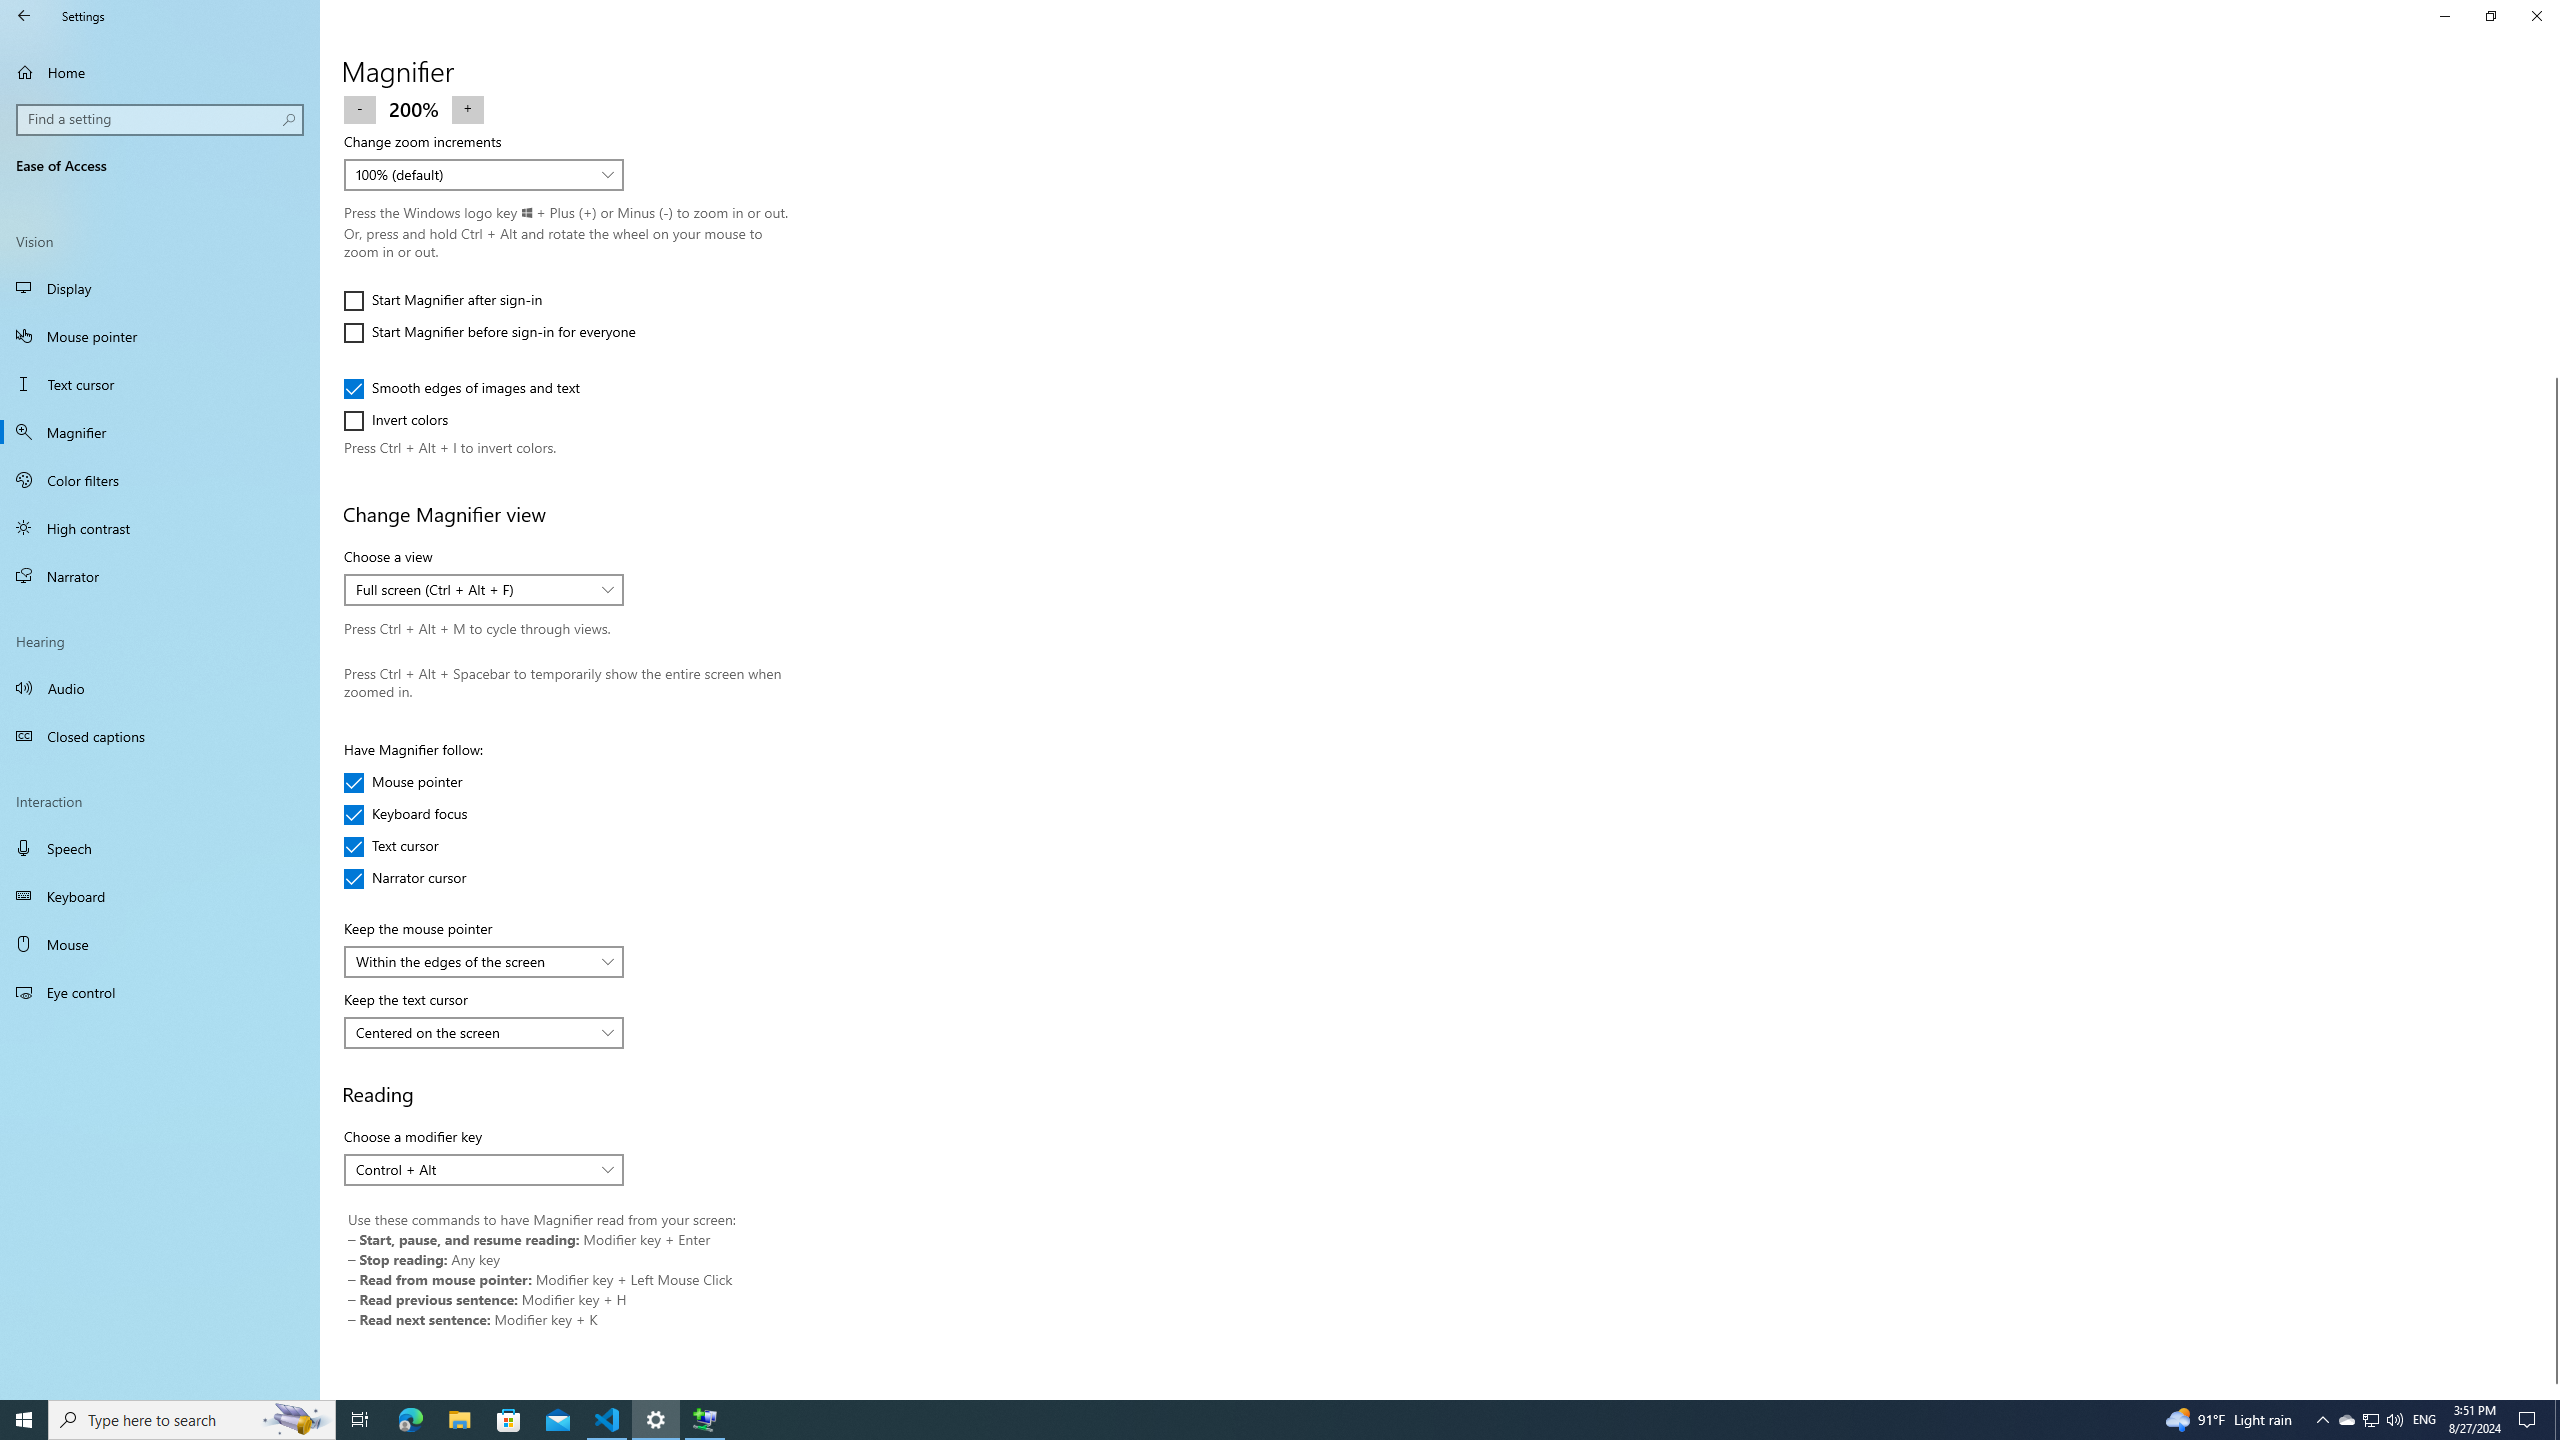 This screenshot has height=1440, width=2560. Describe the element at coordinates (403, 783) in the screenshot. I see `Mouse pointer` at that location.